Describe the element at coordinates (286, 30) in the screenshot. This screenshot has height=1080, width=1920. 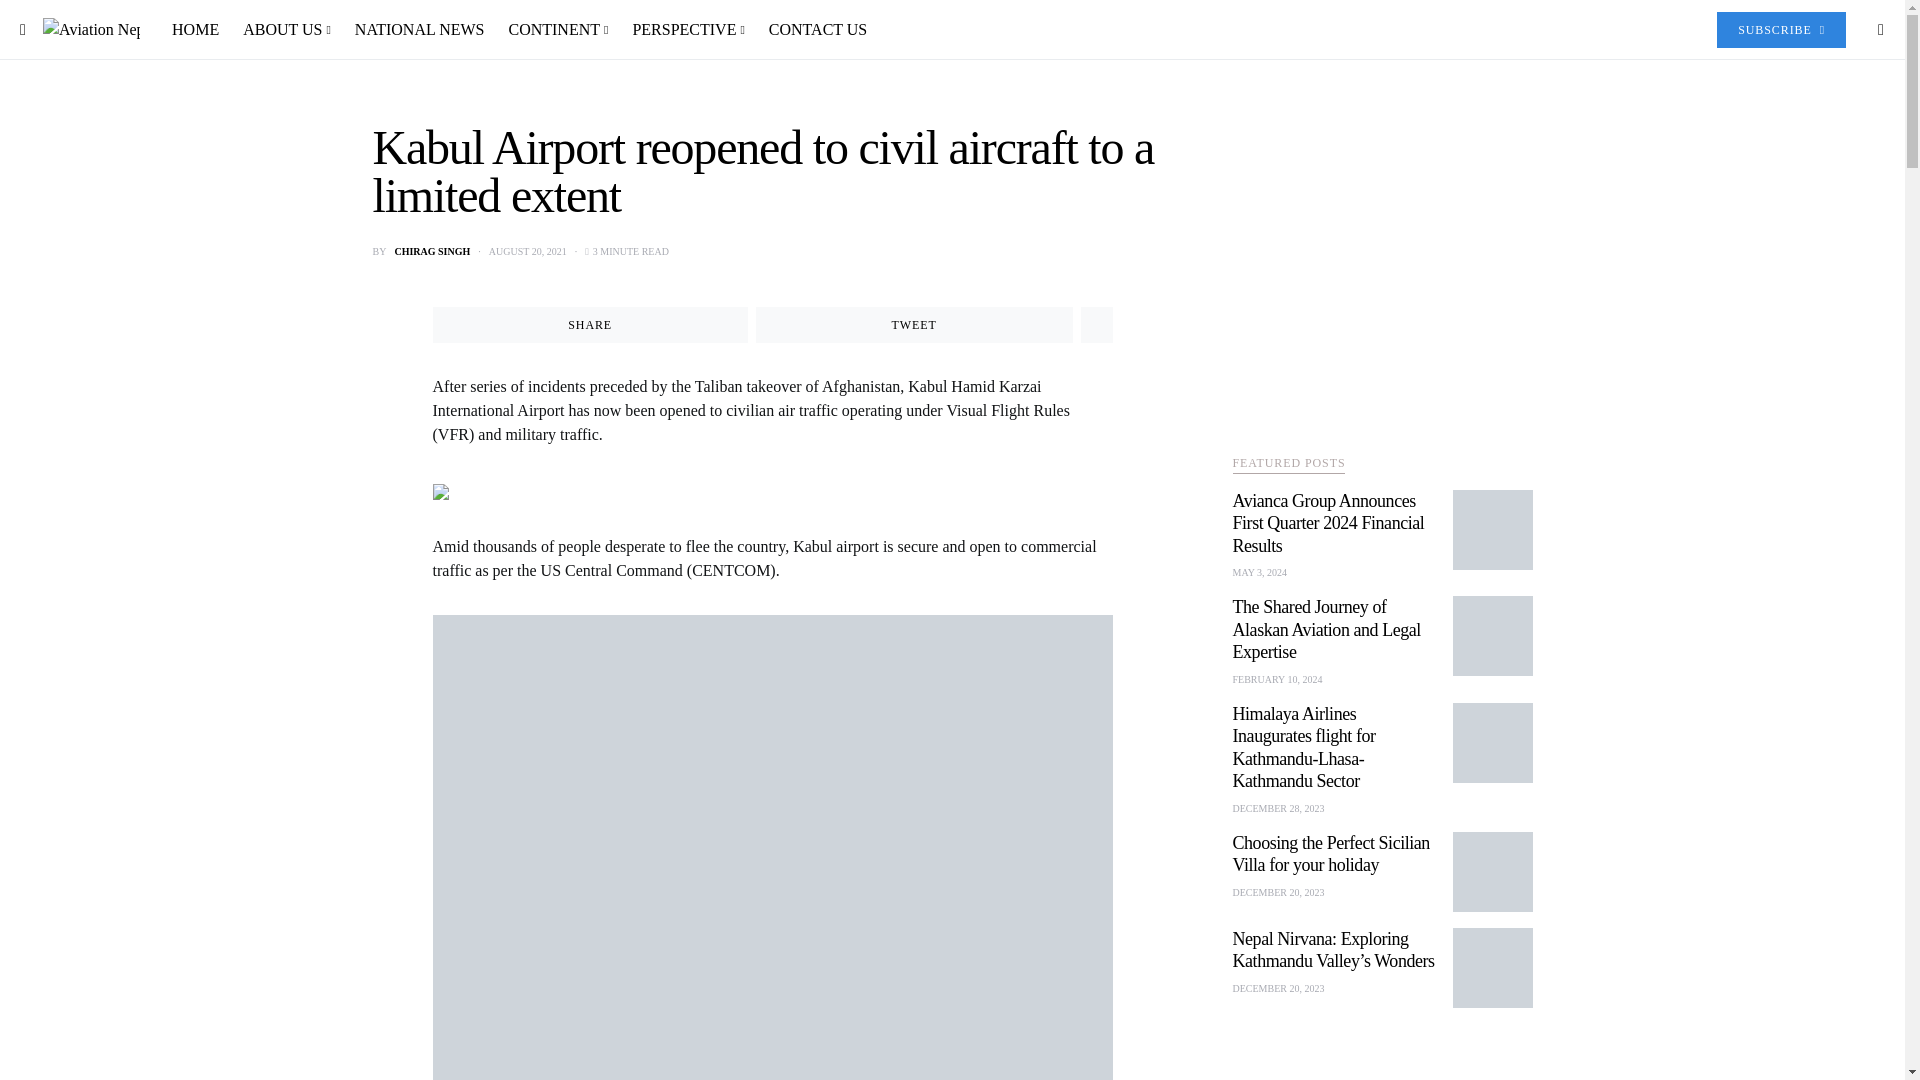
I see `ABOUT US` at that location.